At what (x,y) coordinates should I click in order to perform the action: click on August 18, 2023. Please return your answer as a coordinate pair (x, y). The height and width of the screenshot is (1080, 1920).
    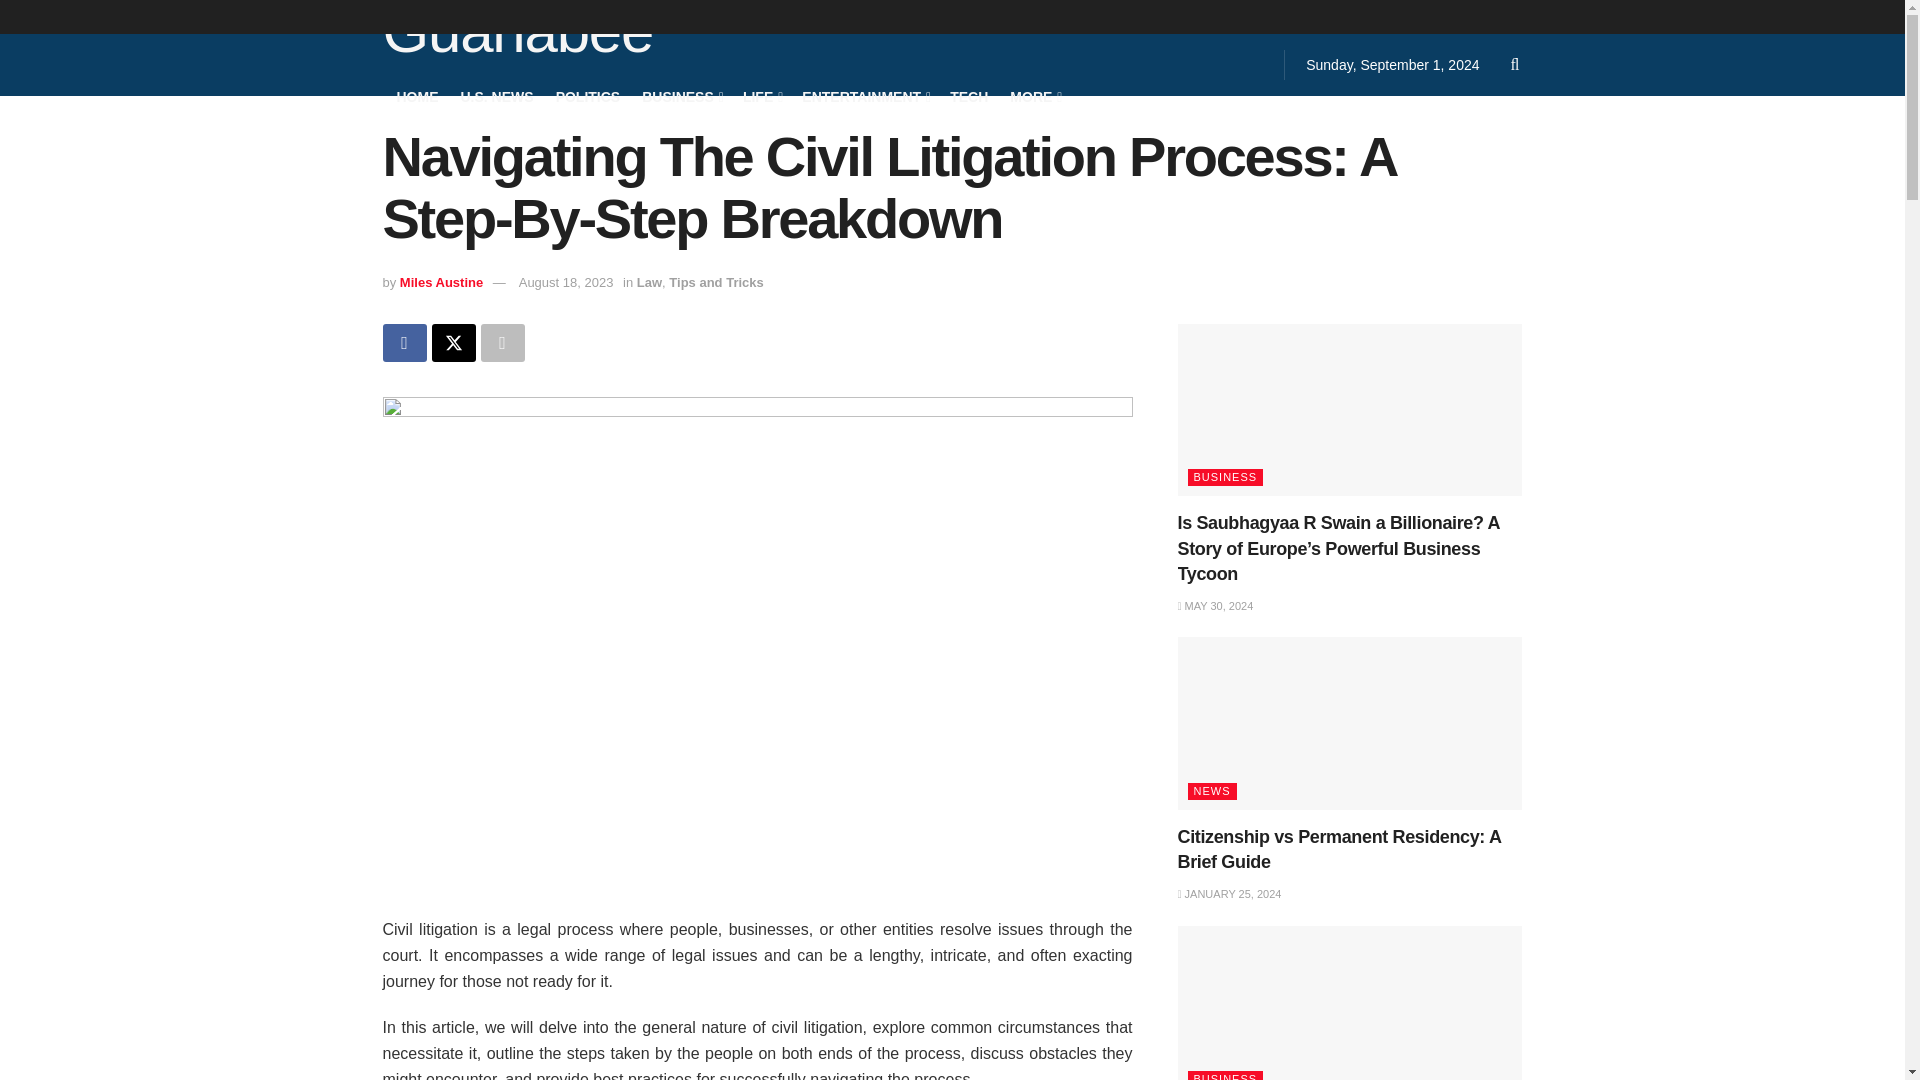
    Looking at the image, I should click on (566, 282).